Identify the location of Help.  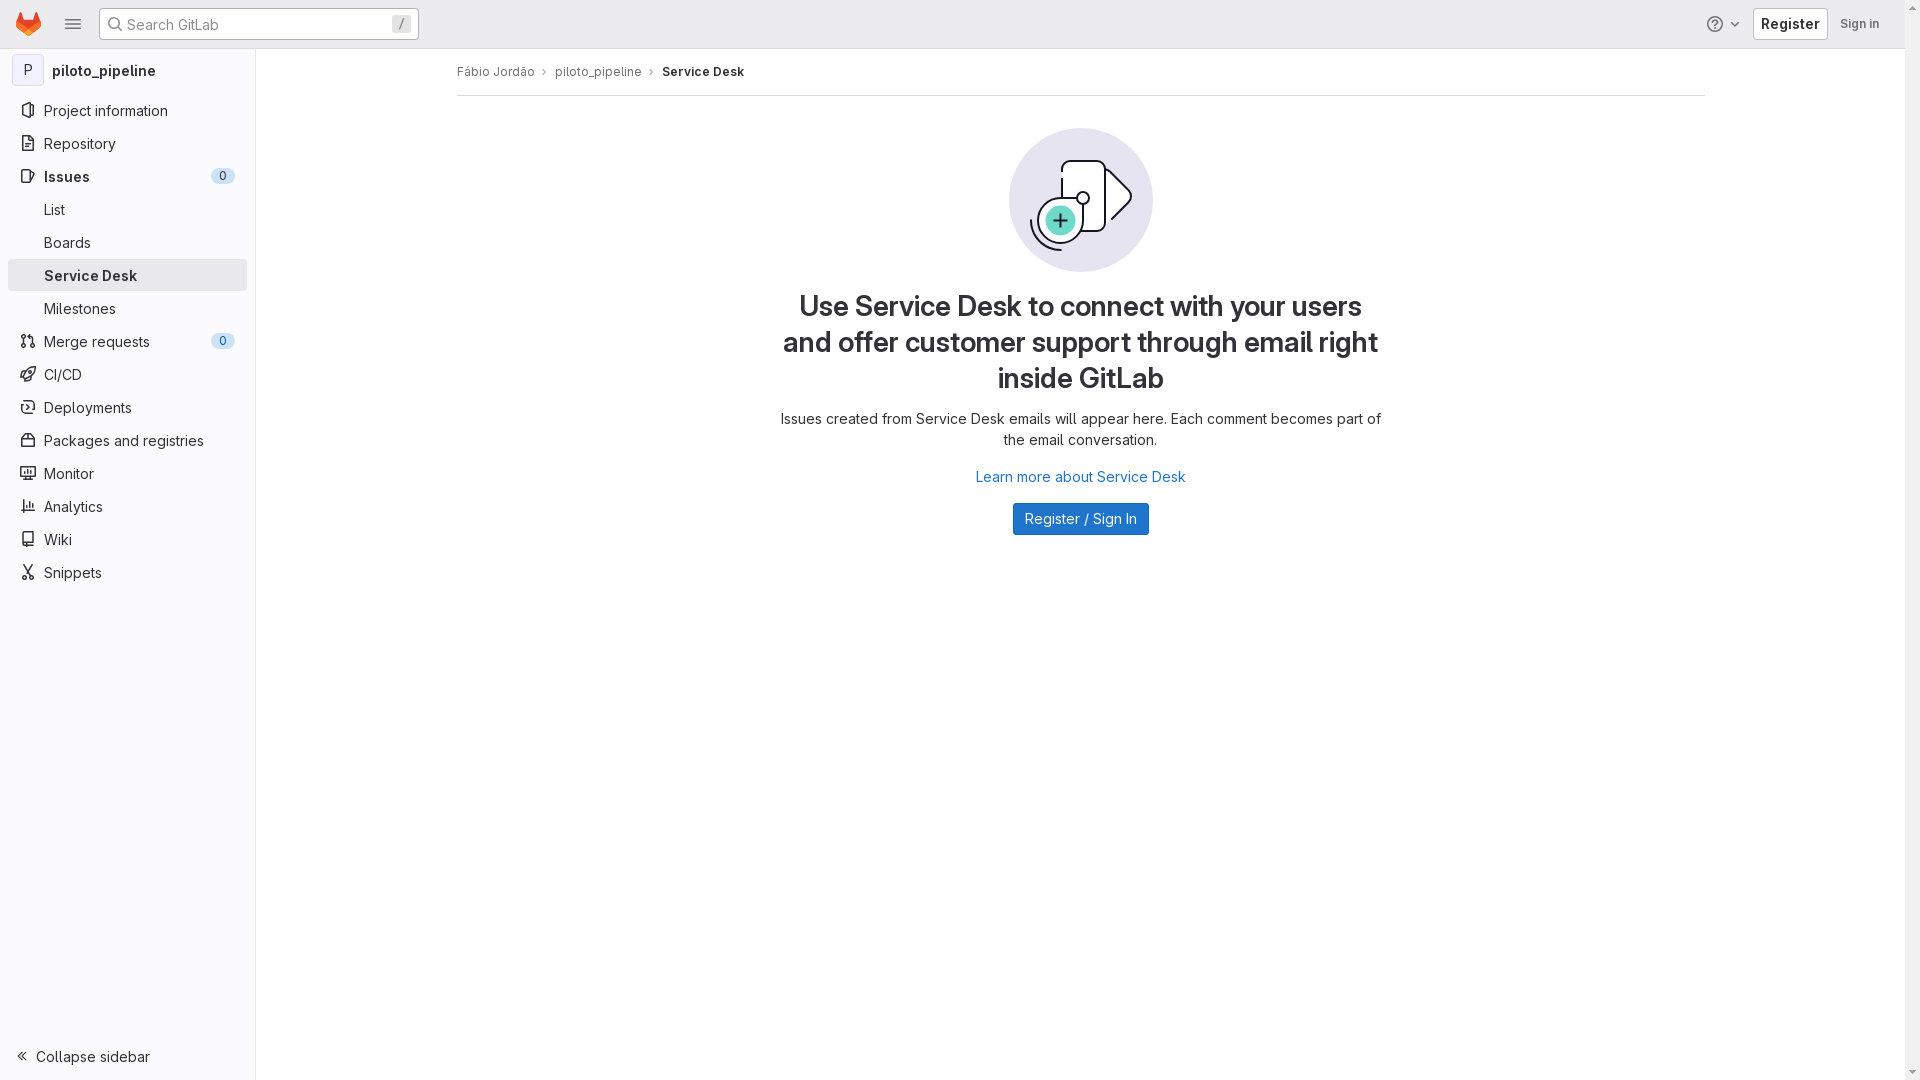
(1725, 24).